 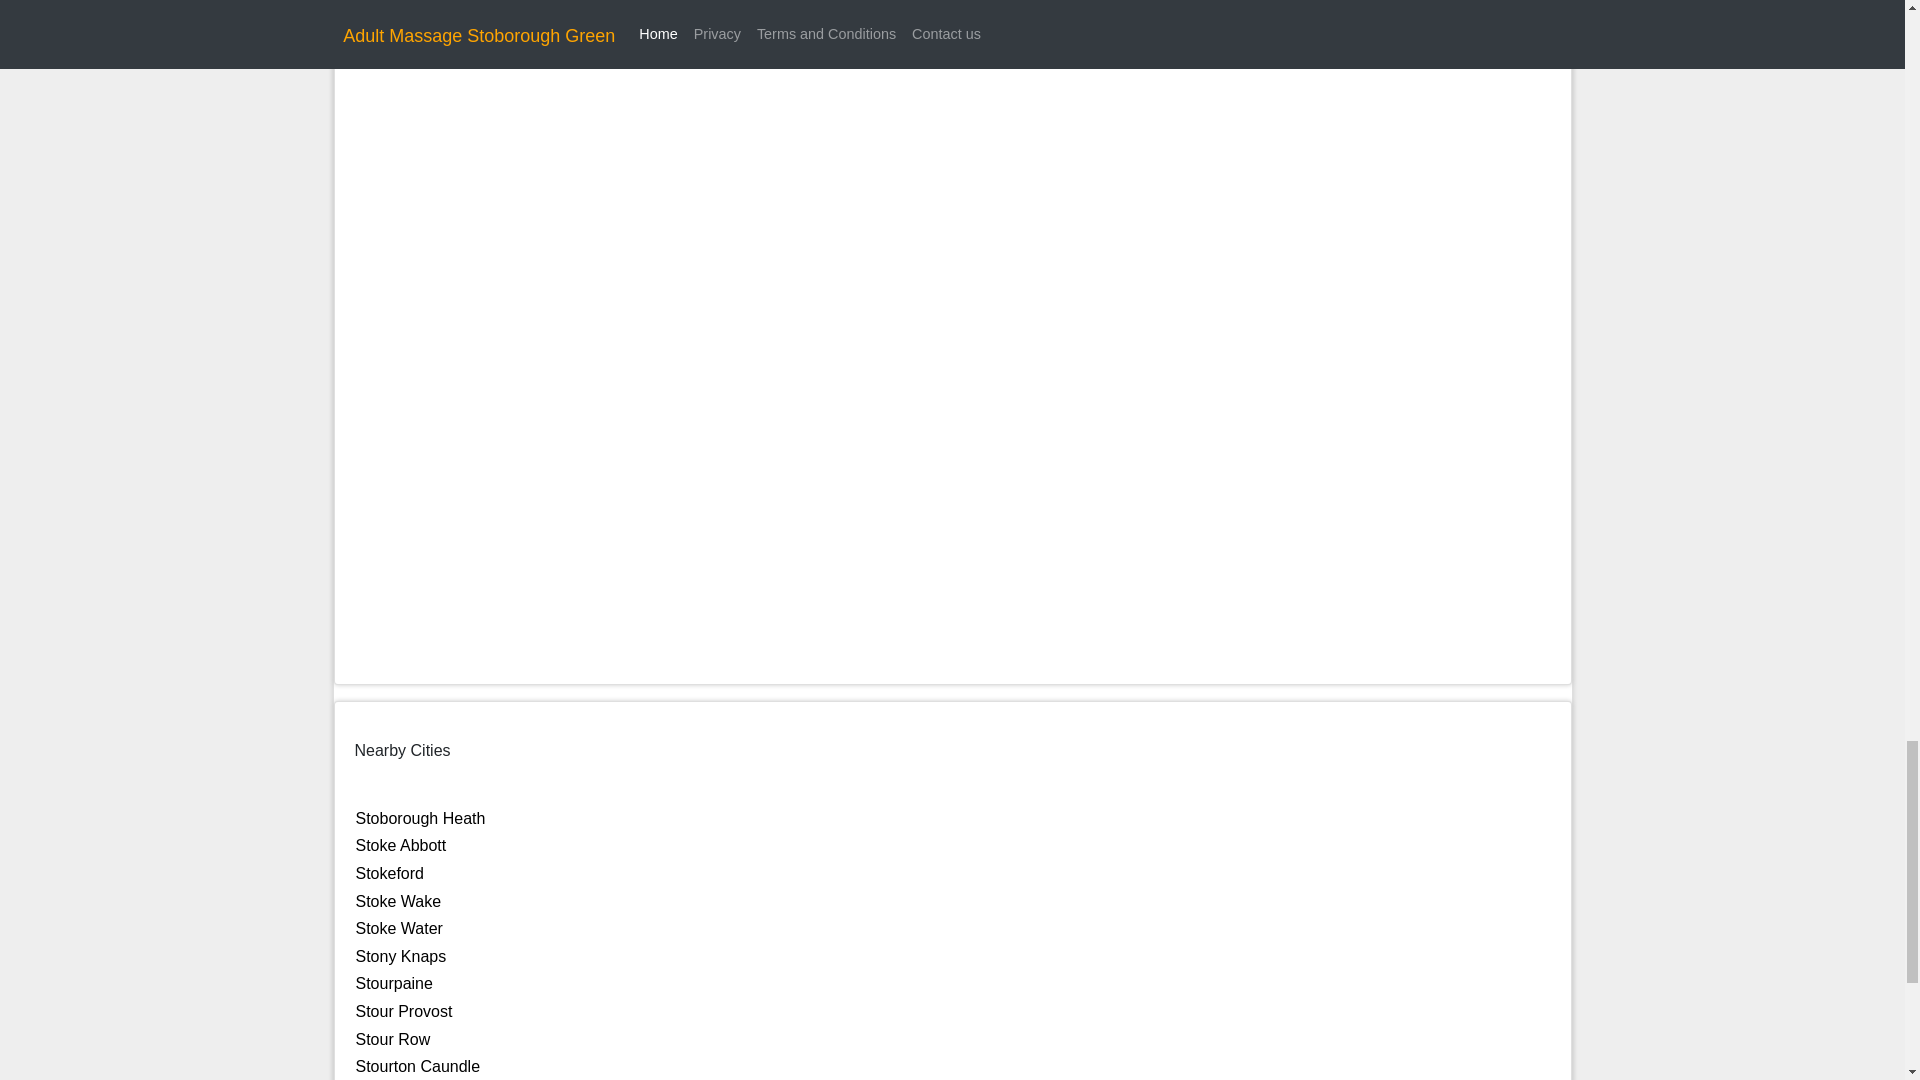 I want to click on Stoke Water, so click(x=399, y=928).